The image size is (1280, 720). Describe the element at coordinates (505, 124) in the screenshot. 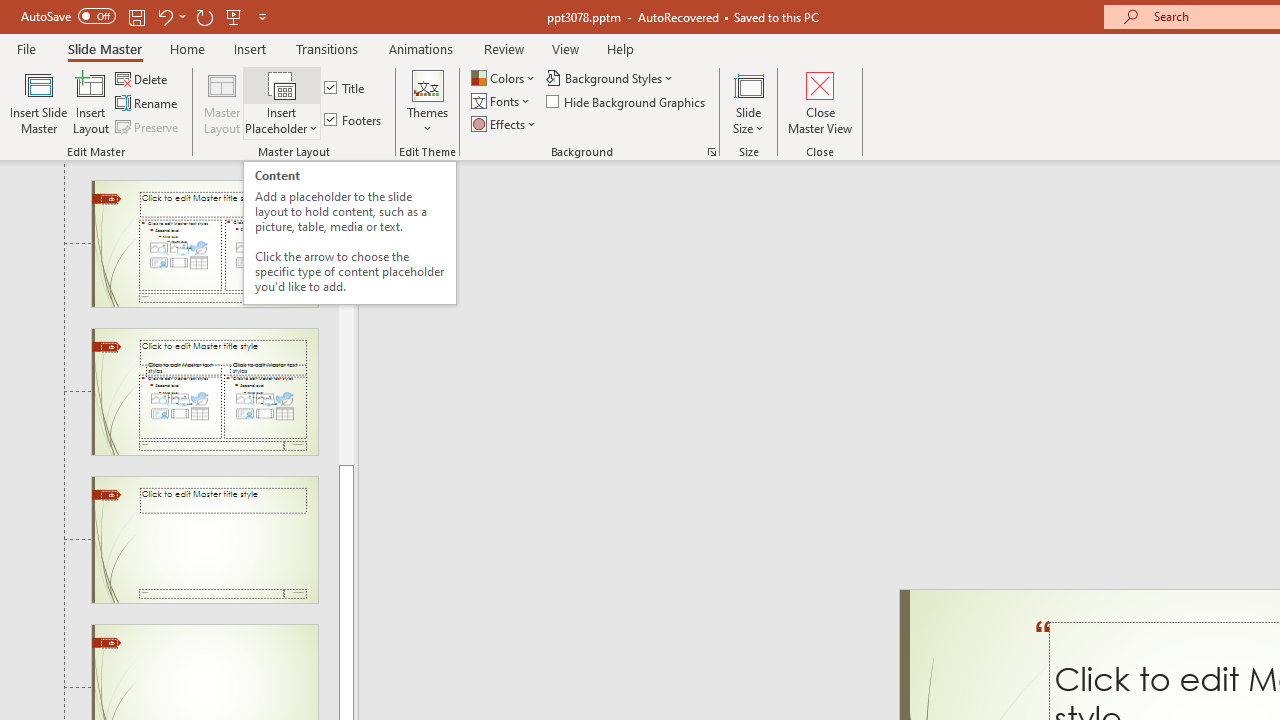

I see `Effects` at that location.